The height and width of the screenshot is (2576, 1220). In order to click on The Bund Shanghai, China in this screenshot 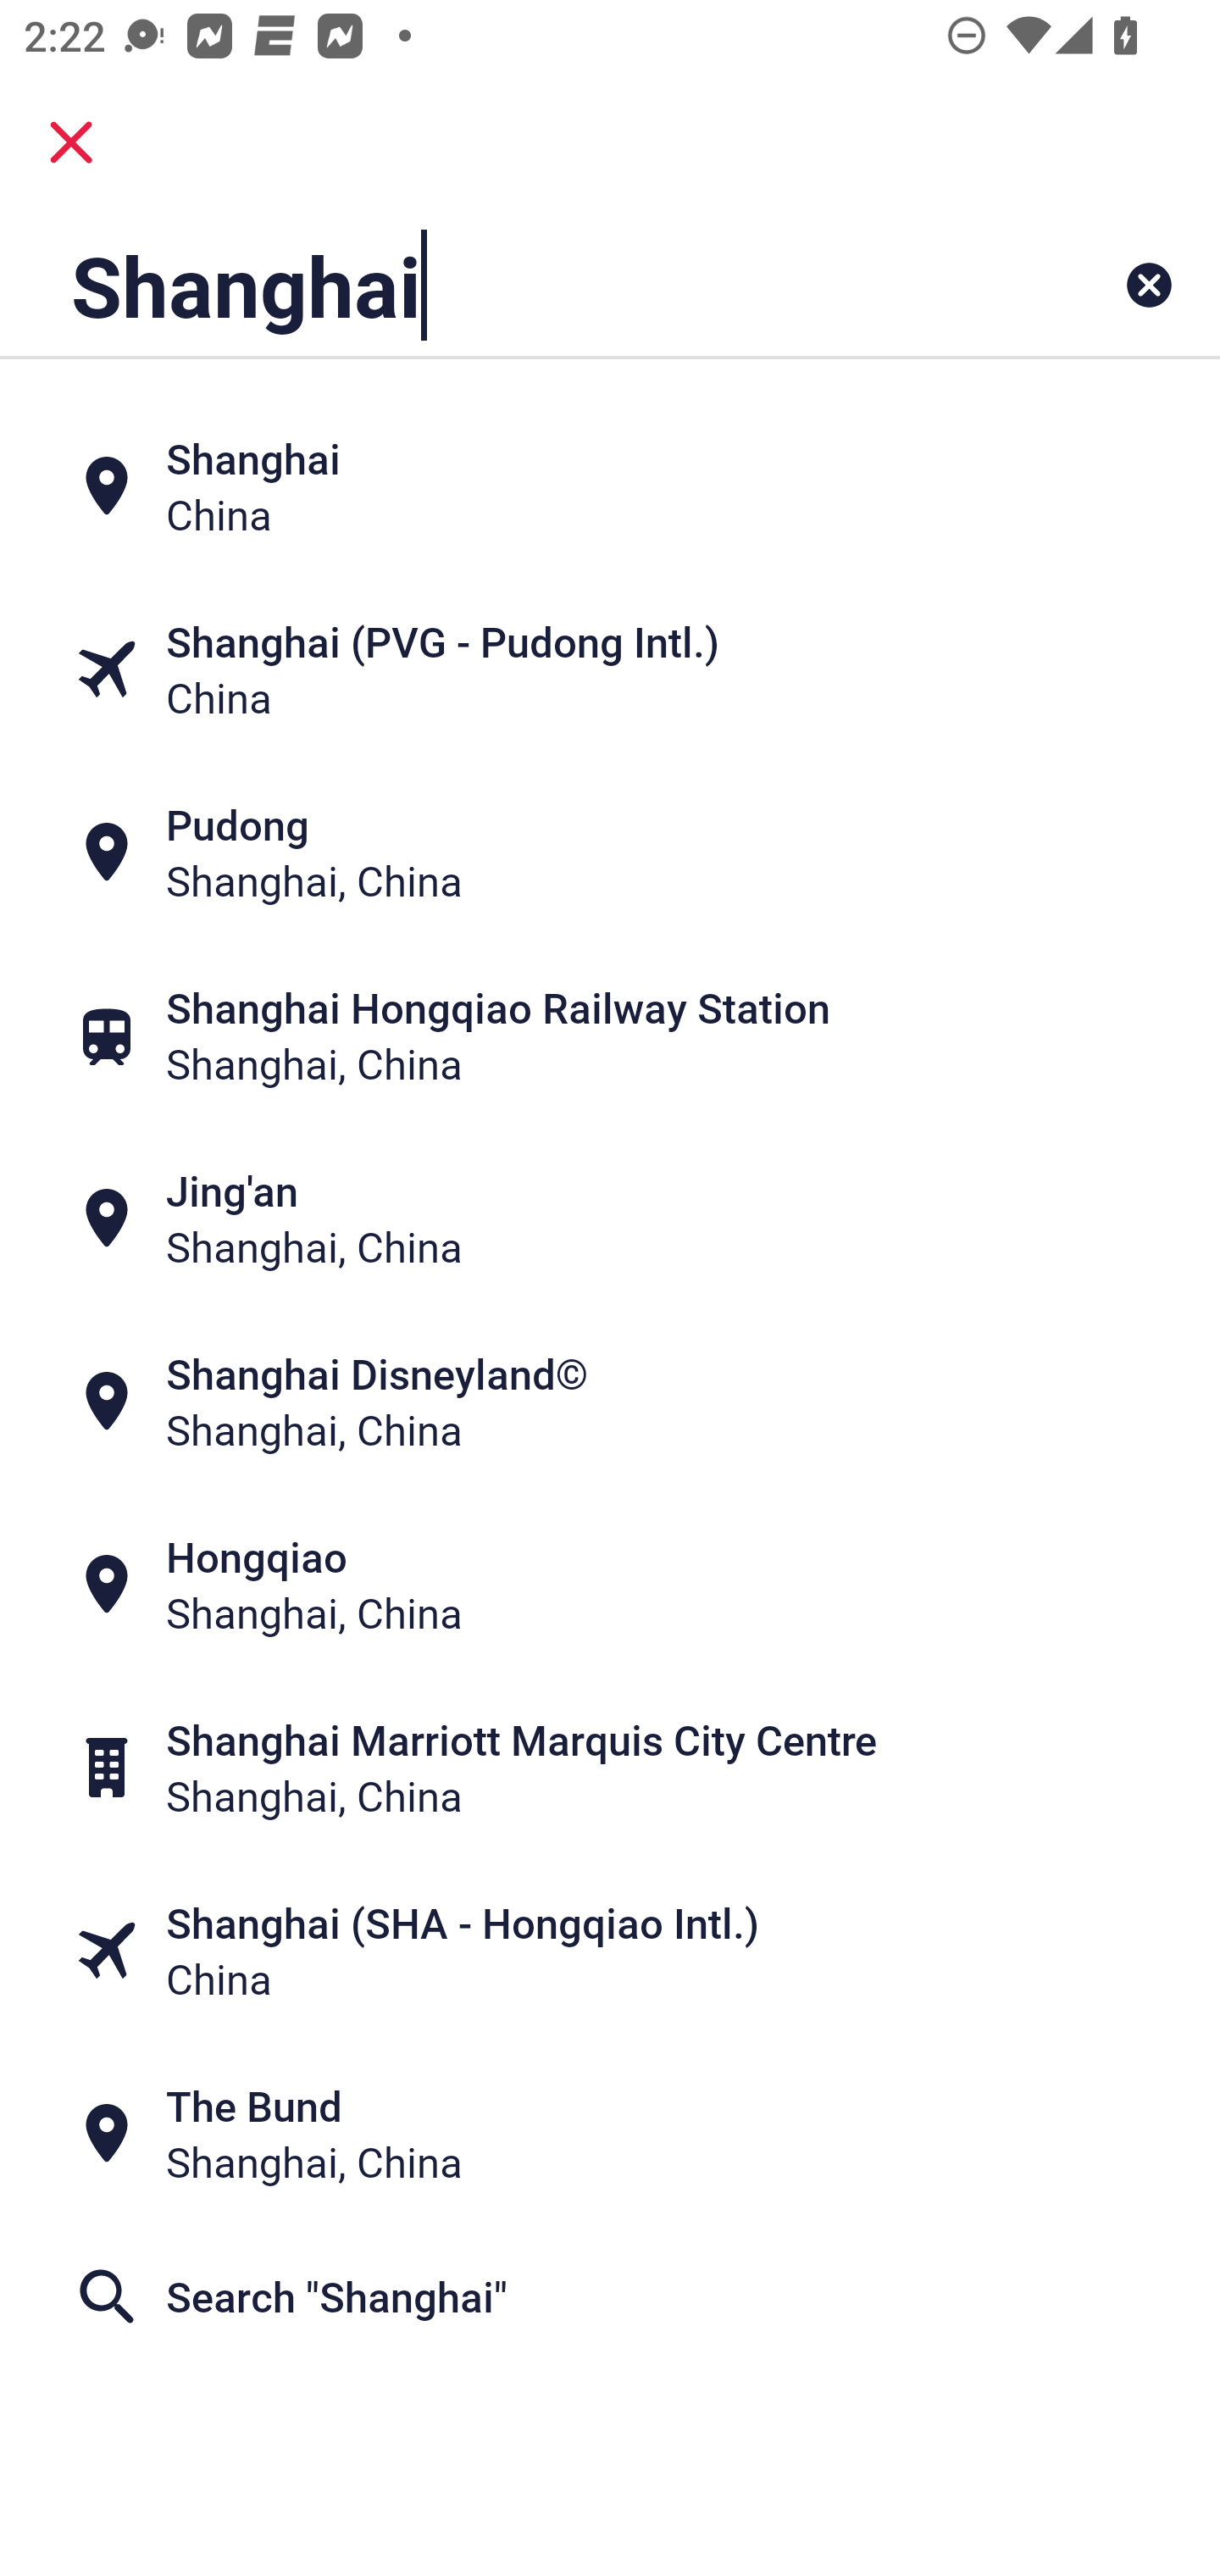, I will do `click(610, 2134)`.